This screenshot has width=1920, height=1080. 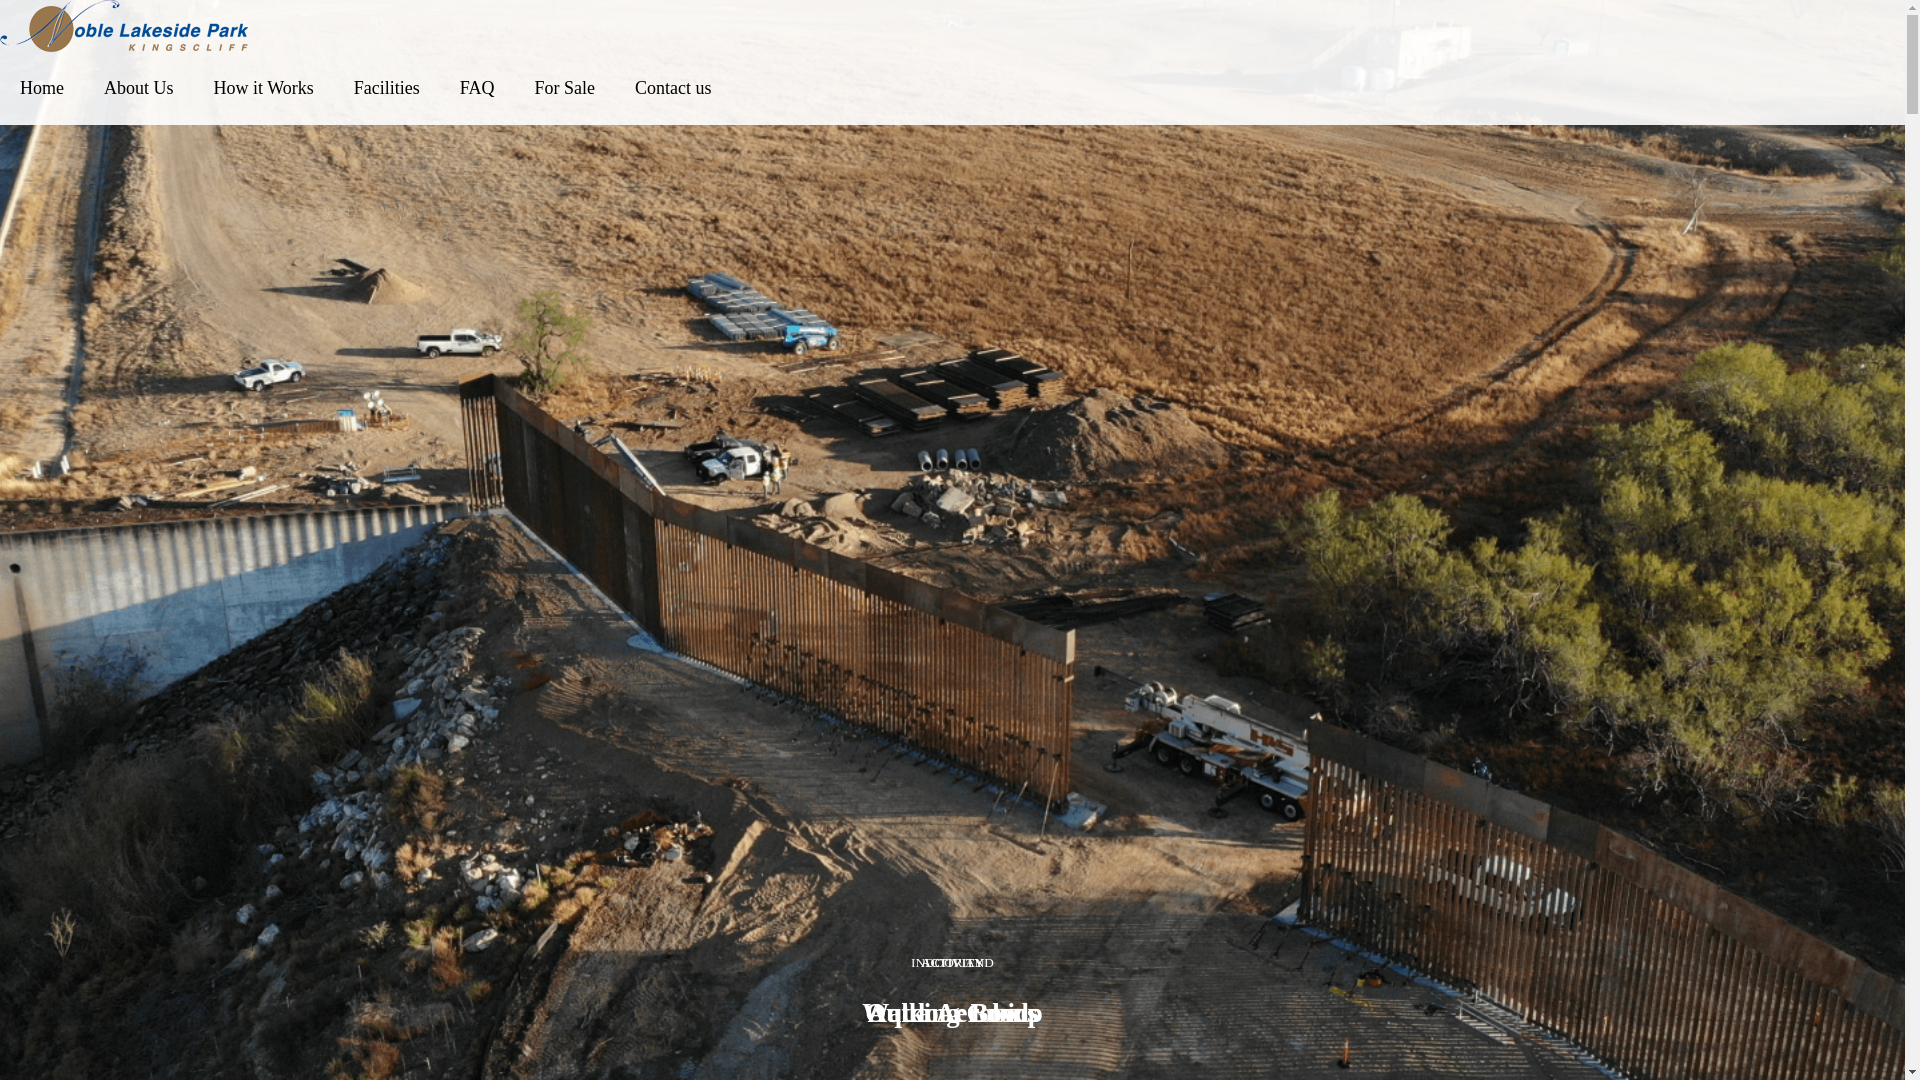 I want to click on Contact us, so click(x=674, y=88).